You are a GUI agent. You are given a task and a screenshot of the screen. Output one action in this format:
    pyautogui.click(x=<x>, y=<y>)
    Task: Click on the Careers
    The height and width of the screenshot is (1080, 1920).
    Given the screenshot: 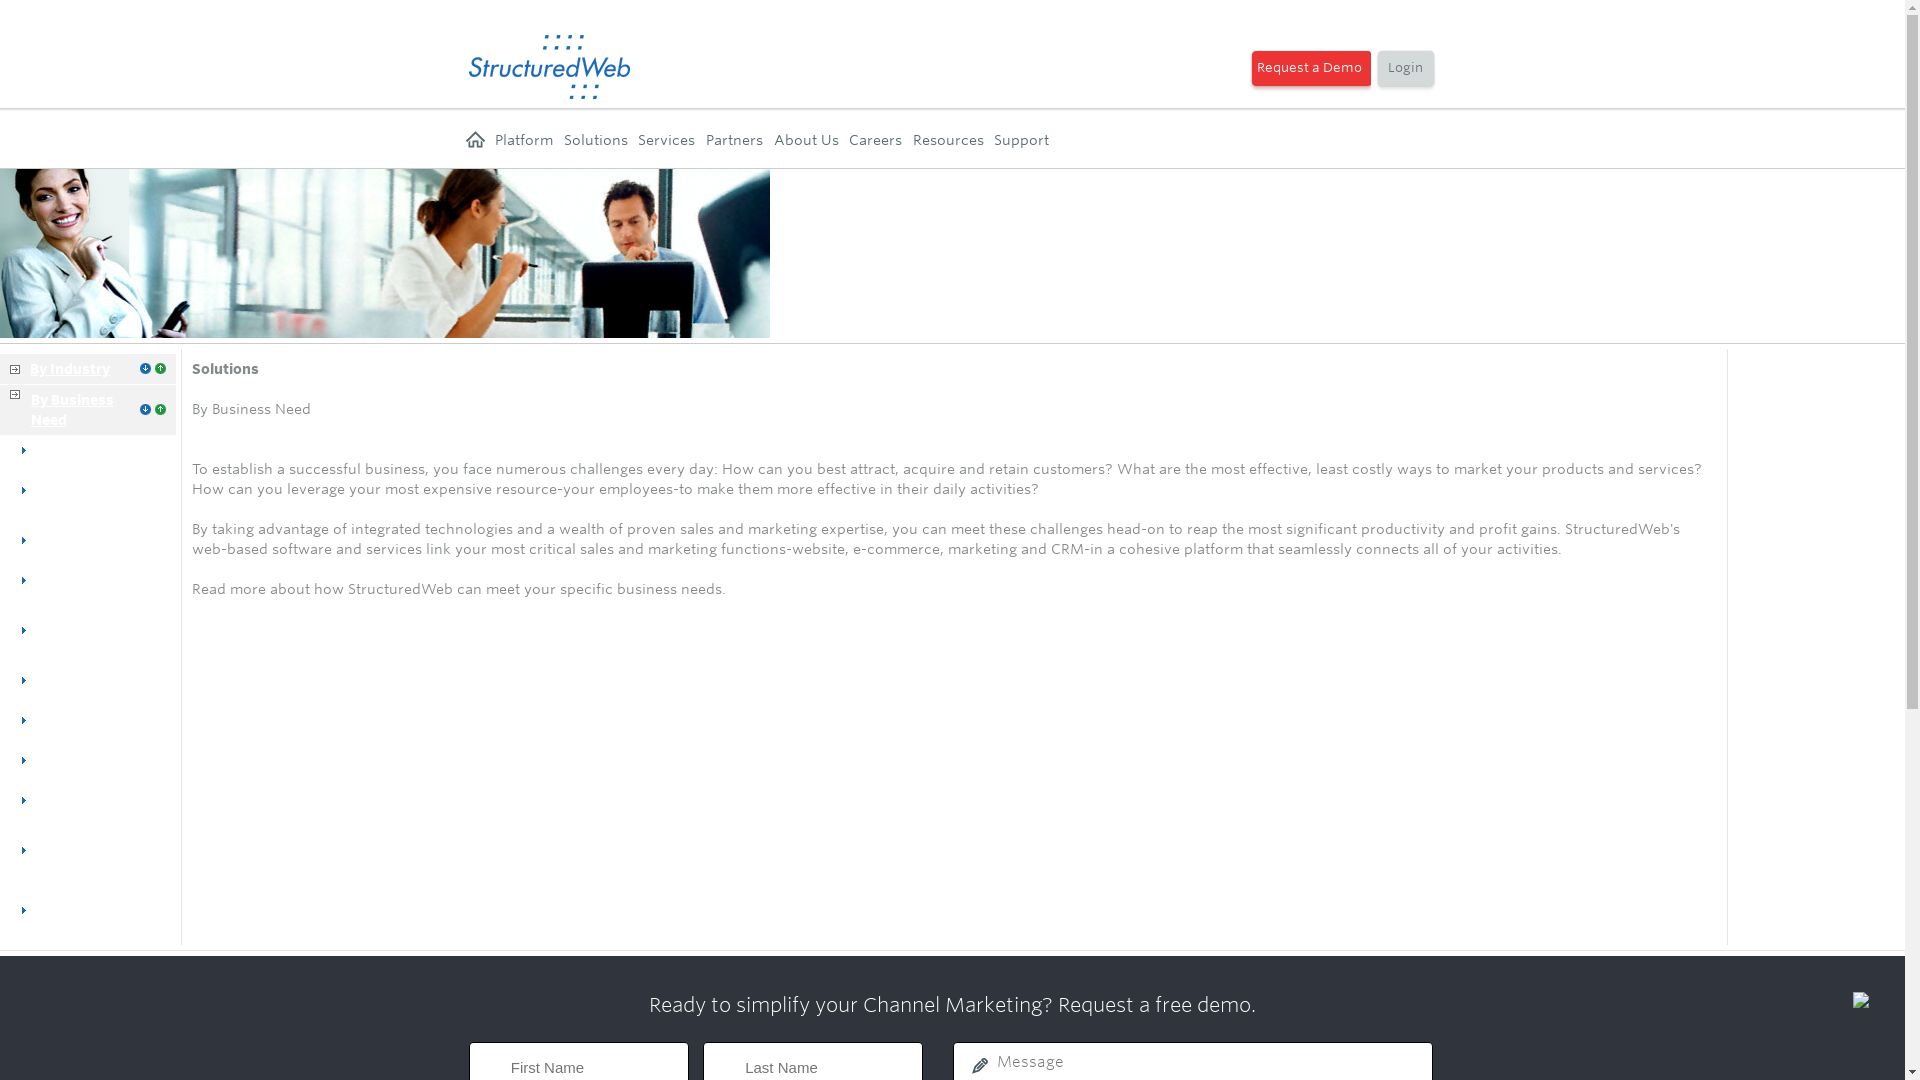 What is the action you would take?
    pyautogui.click(x=875, y=140)
    